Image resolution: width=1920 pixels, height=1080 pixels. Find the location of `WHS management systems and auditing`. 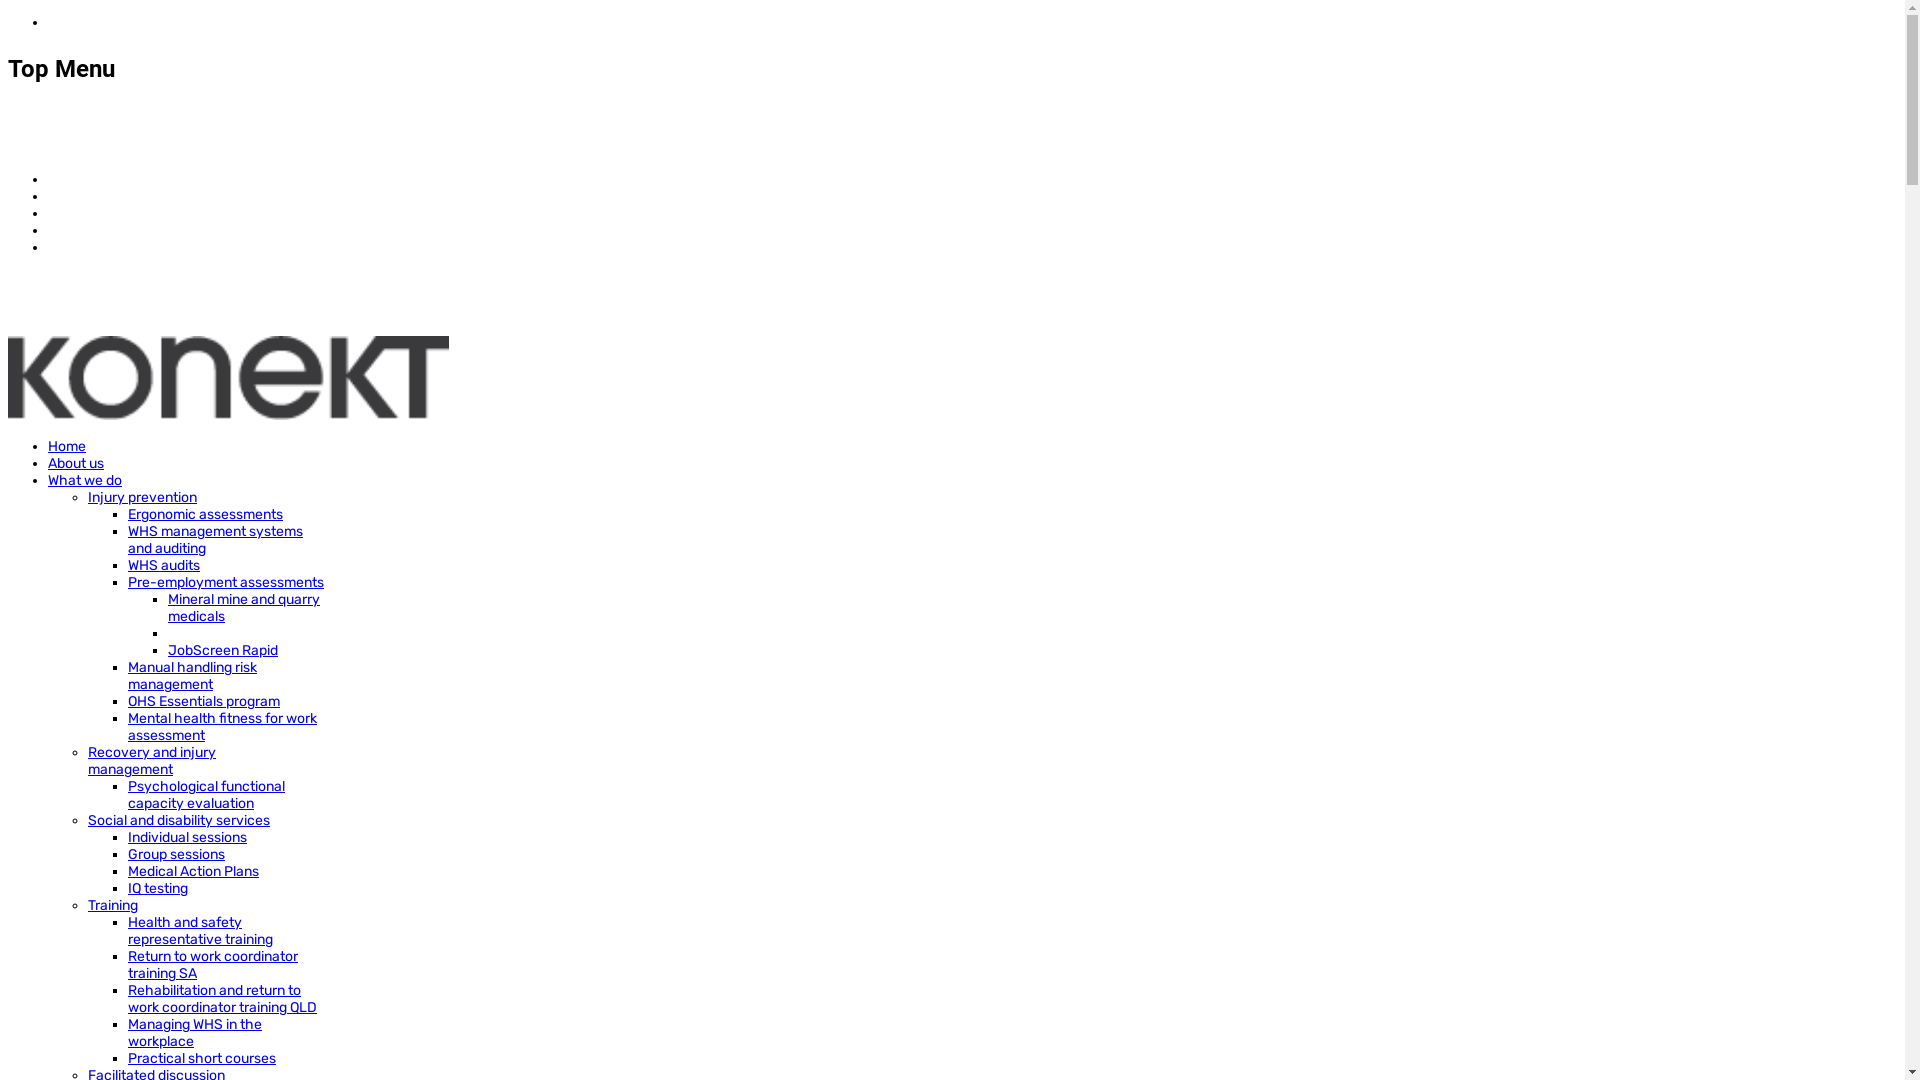

WHS management systems and auditing is located at coordinates (216, 540).